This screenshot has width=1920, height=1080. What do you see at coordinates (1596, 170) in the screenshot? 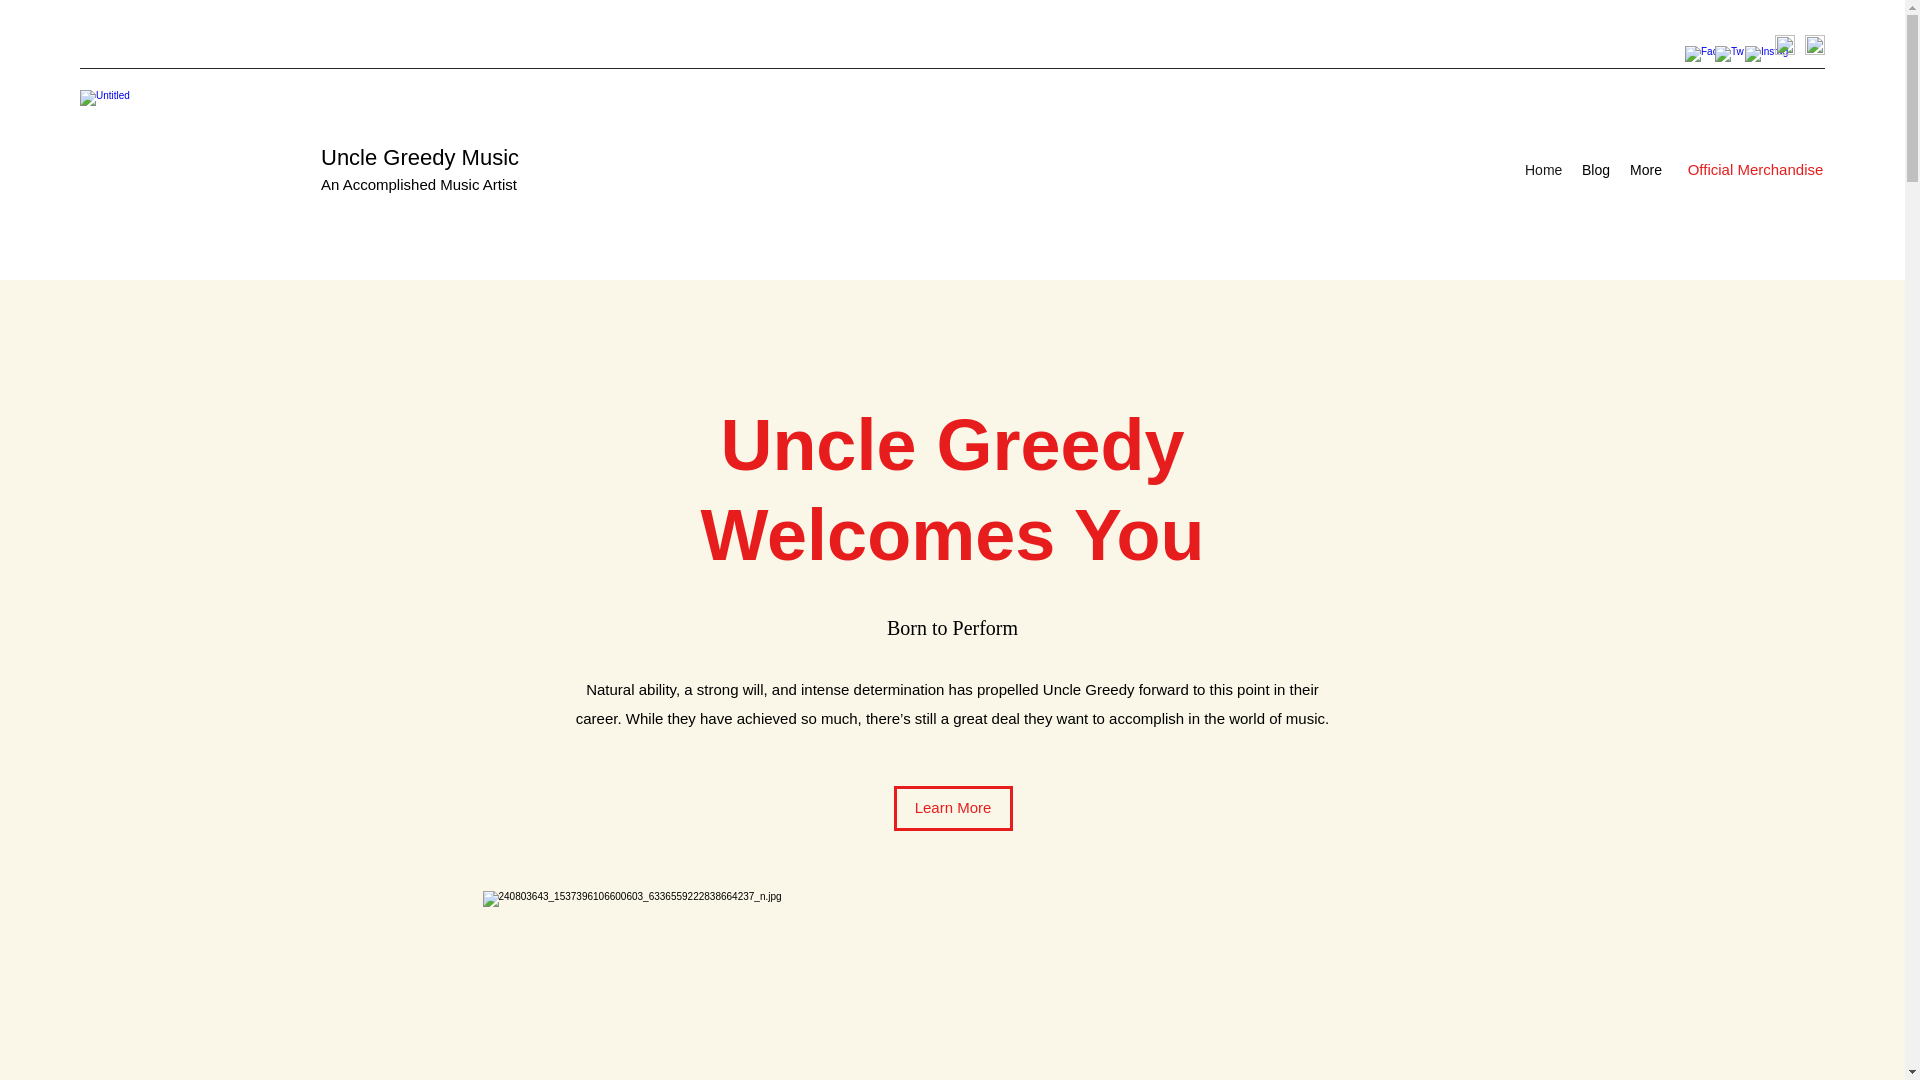
I see `Blog` at bounding box center [1596, 170].